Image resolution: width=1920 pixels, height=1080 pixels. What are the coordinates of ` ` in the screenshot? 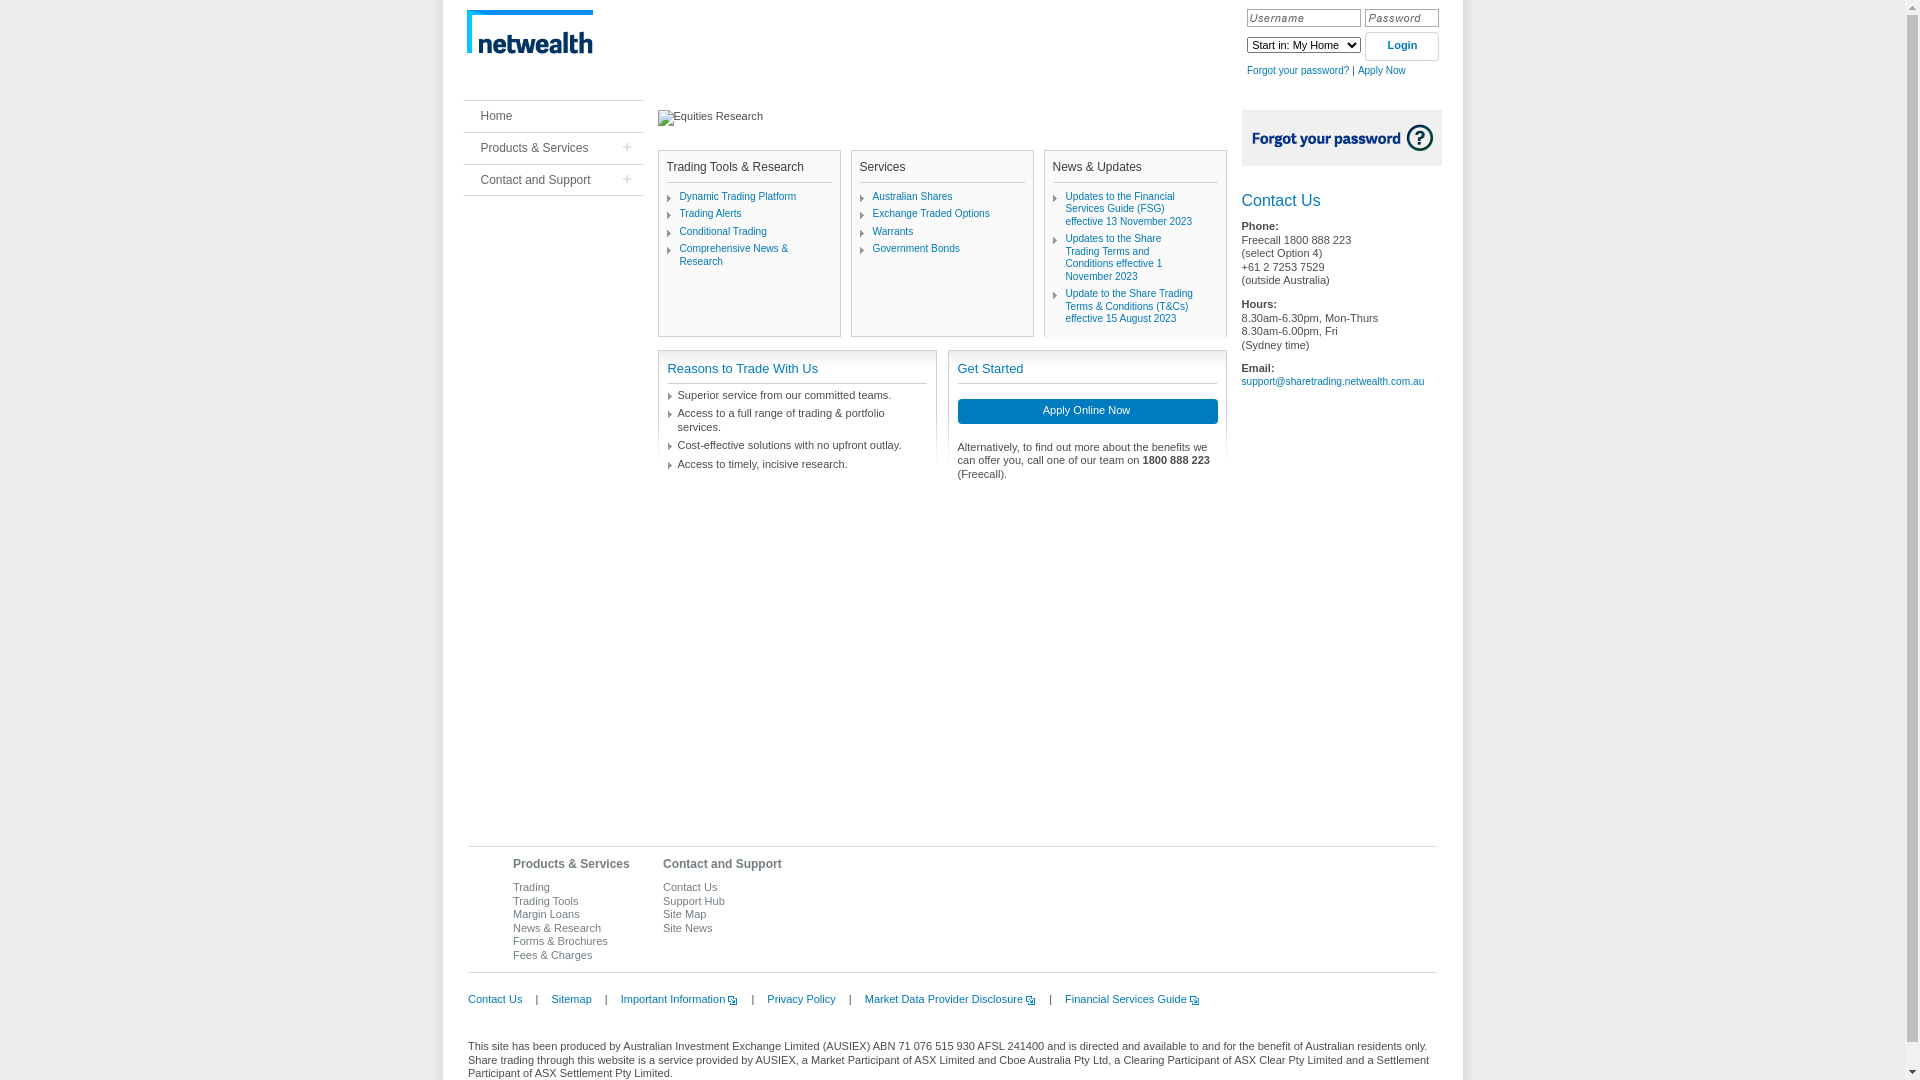 It's located at (562, 32).